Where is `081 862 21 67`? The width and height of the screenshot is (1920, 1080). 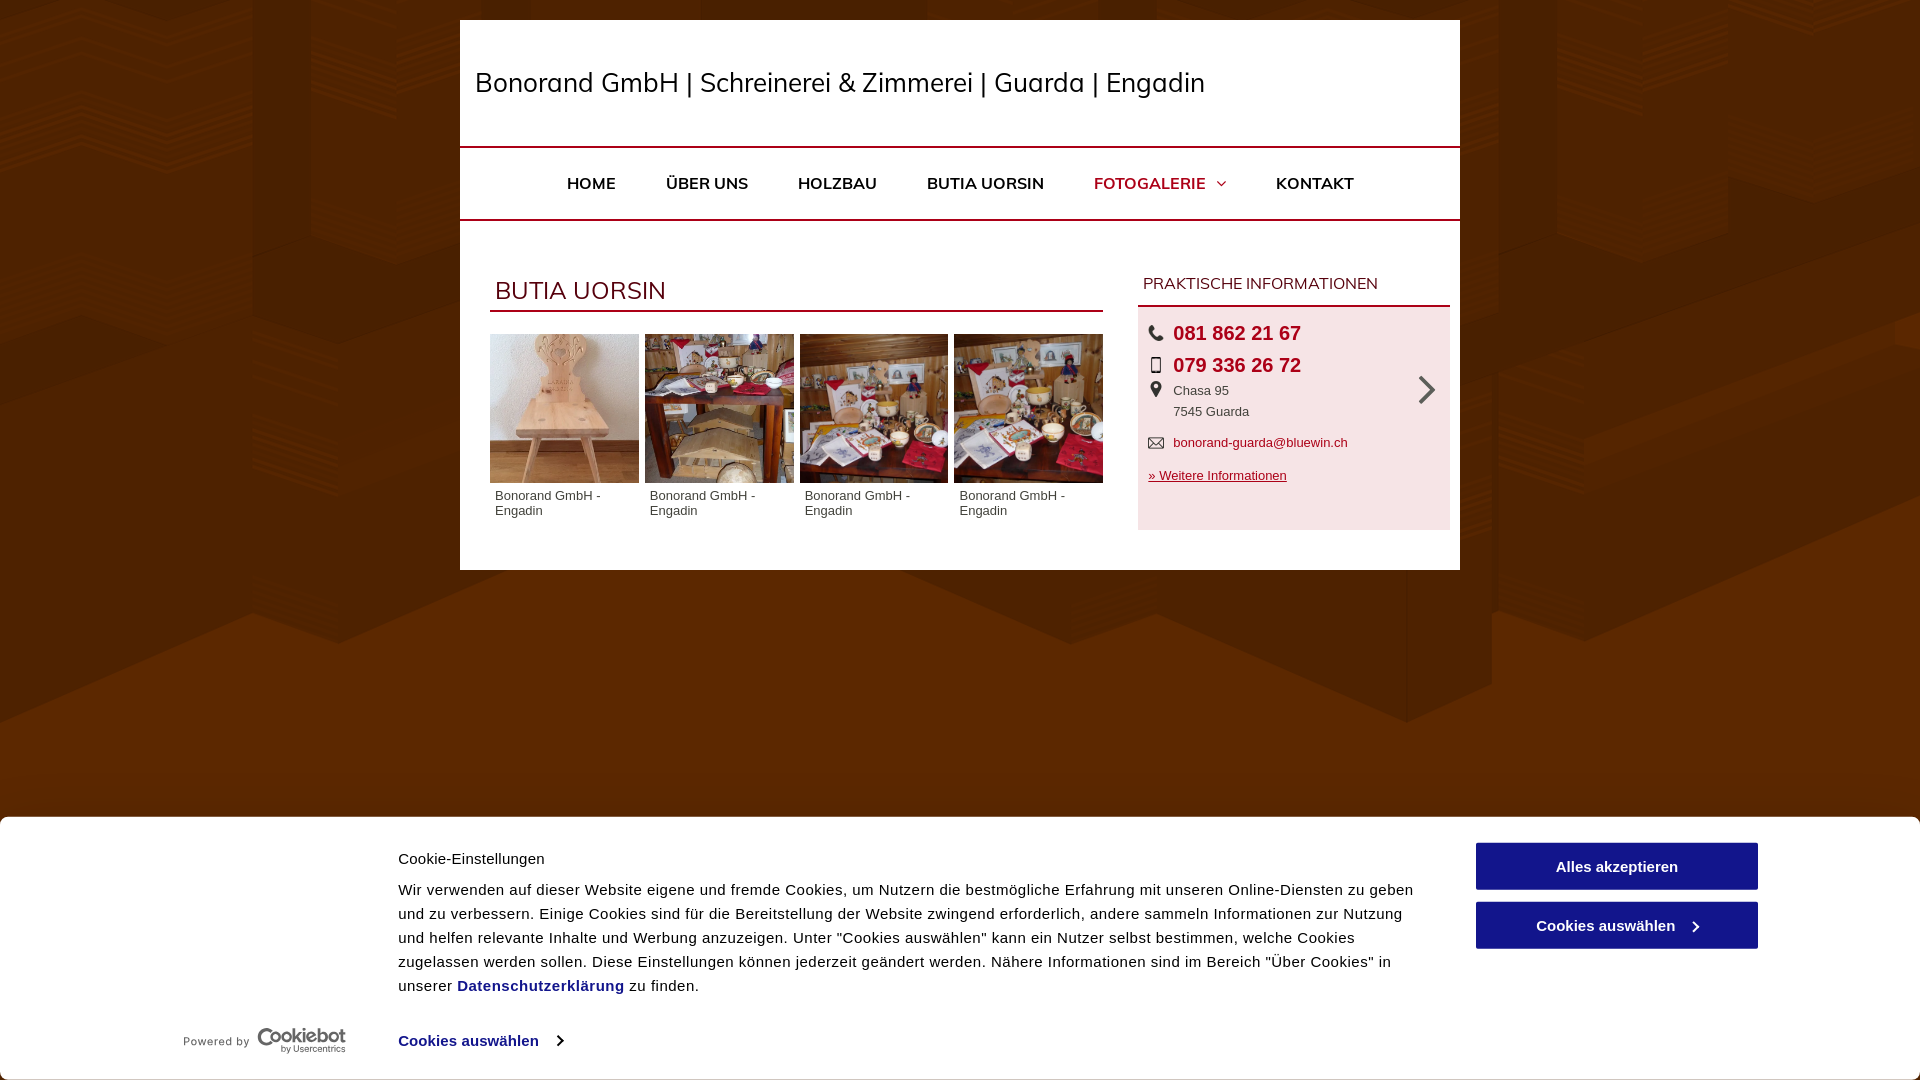
081 862 21 67 is located at coordinates (770, 984).